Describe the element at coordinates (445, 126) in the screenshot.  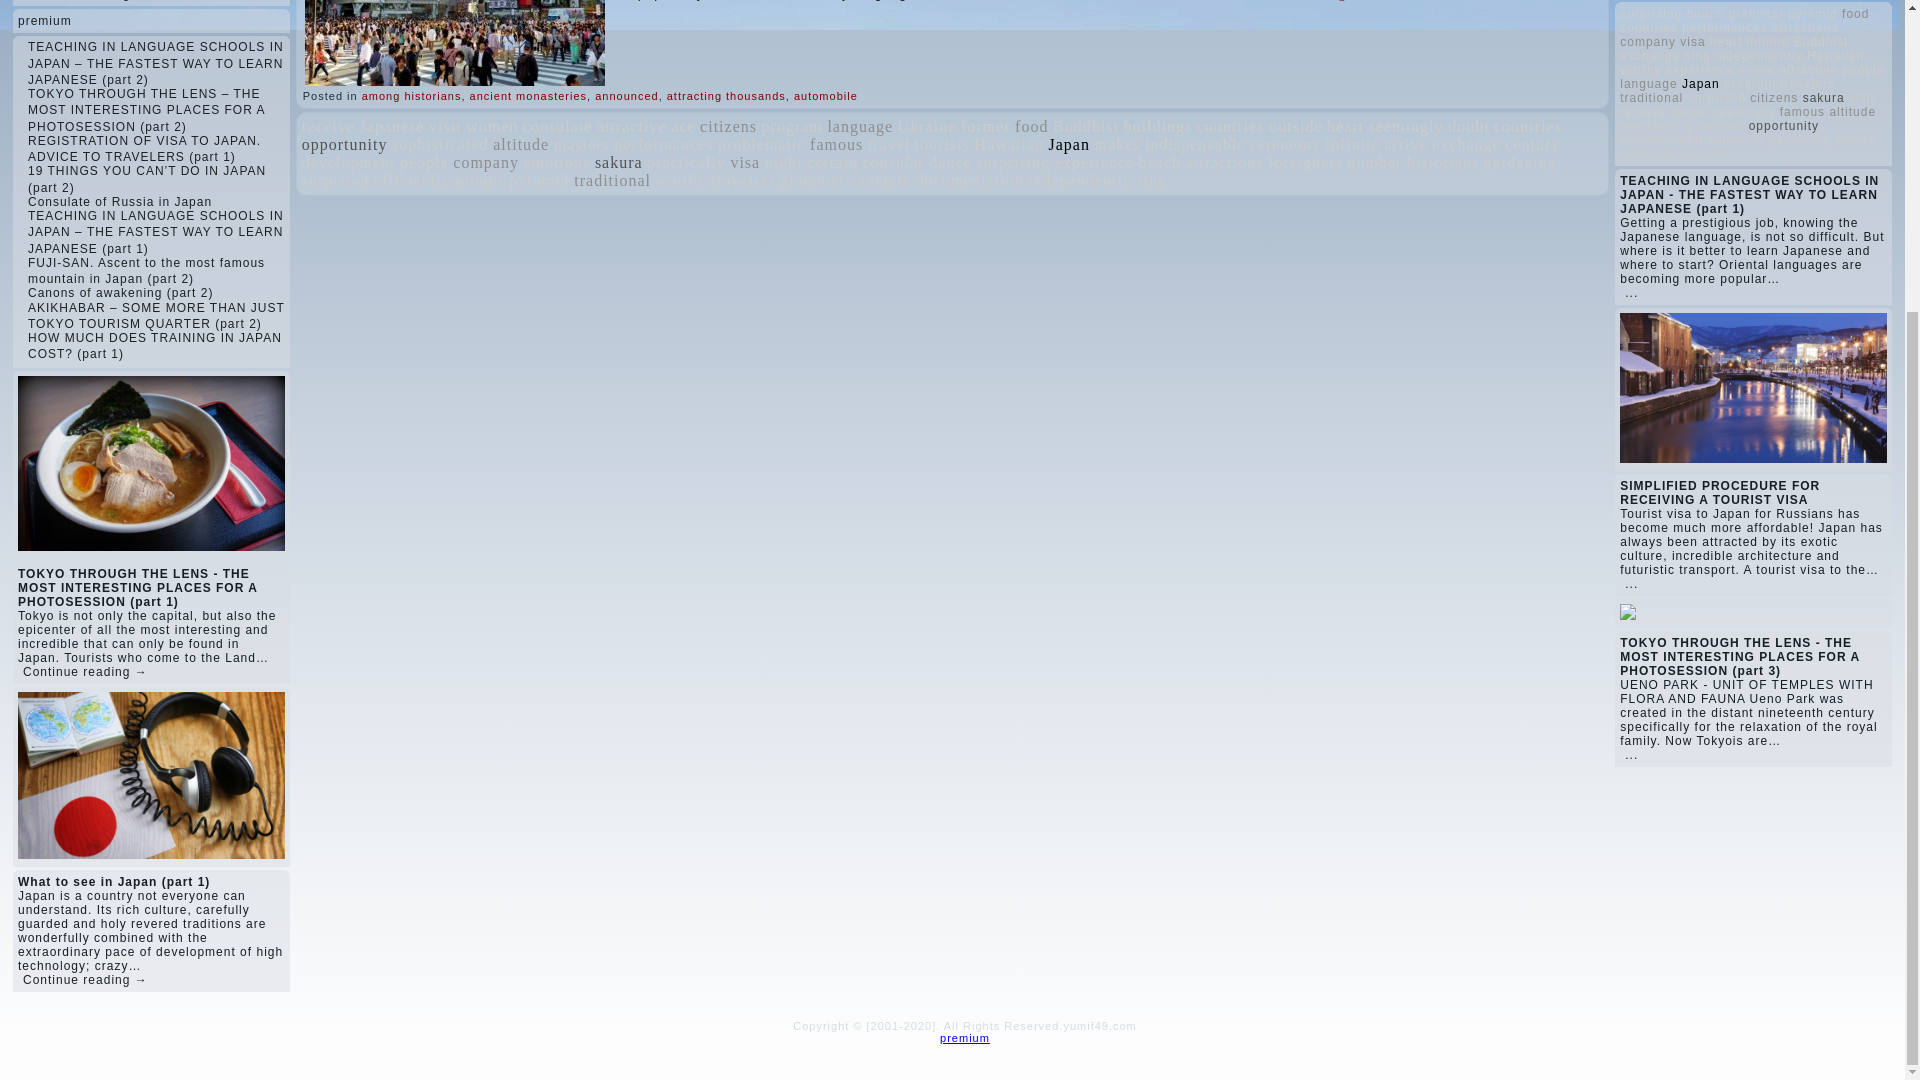
I see `visit` at that location.